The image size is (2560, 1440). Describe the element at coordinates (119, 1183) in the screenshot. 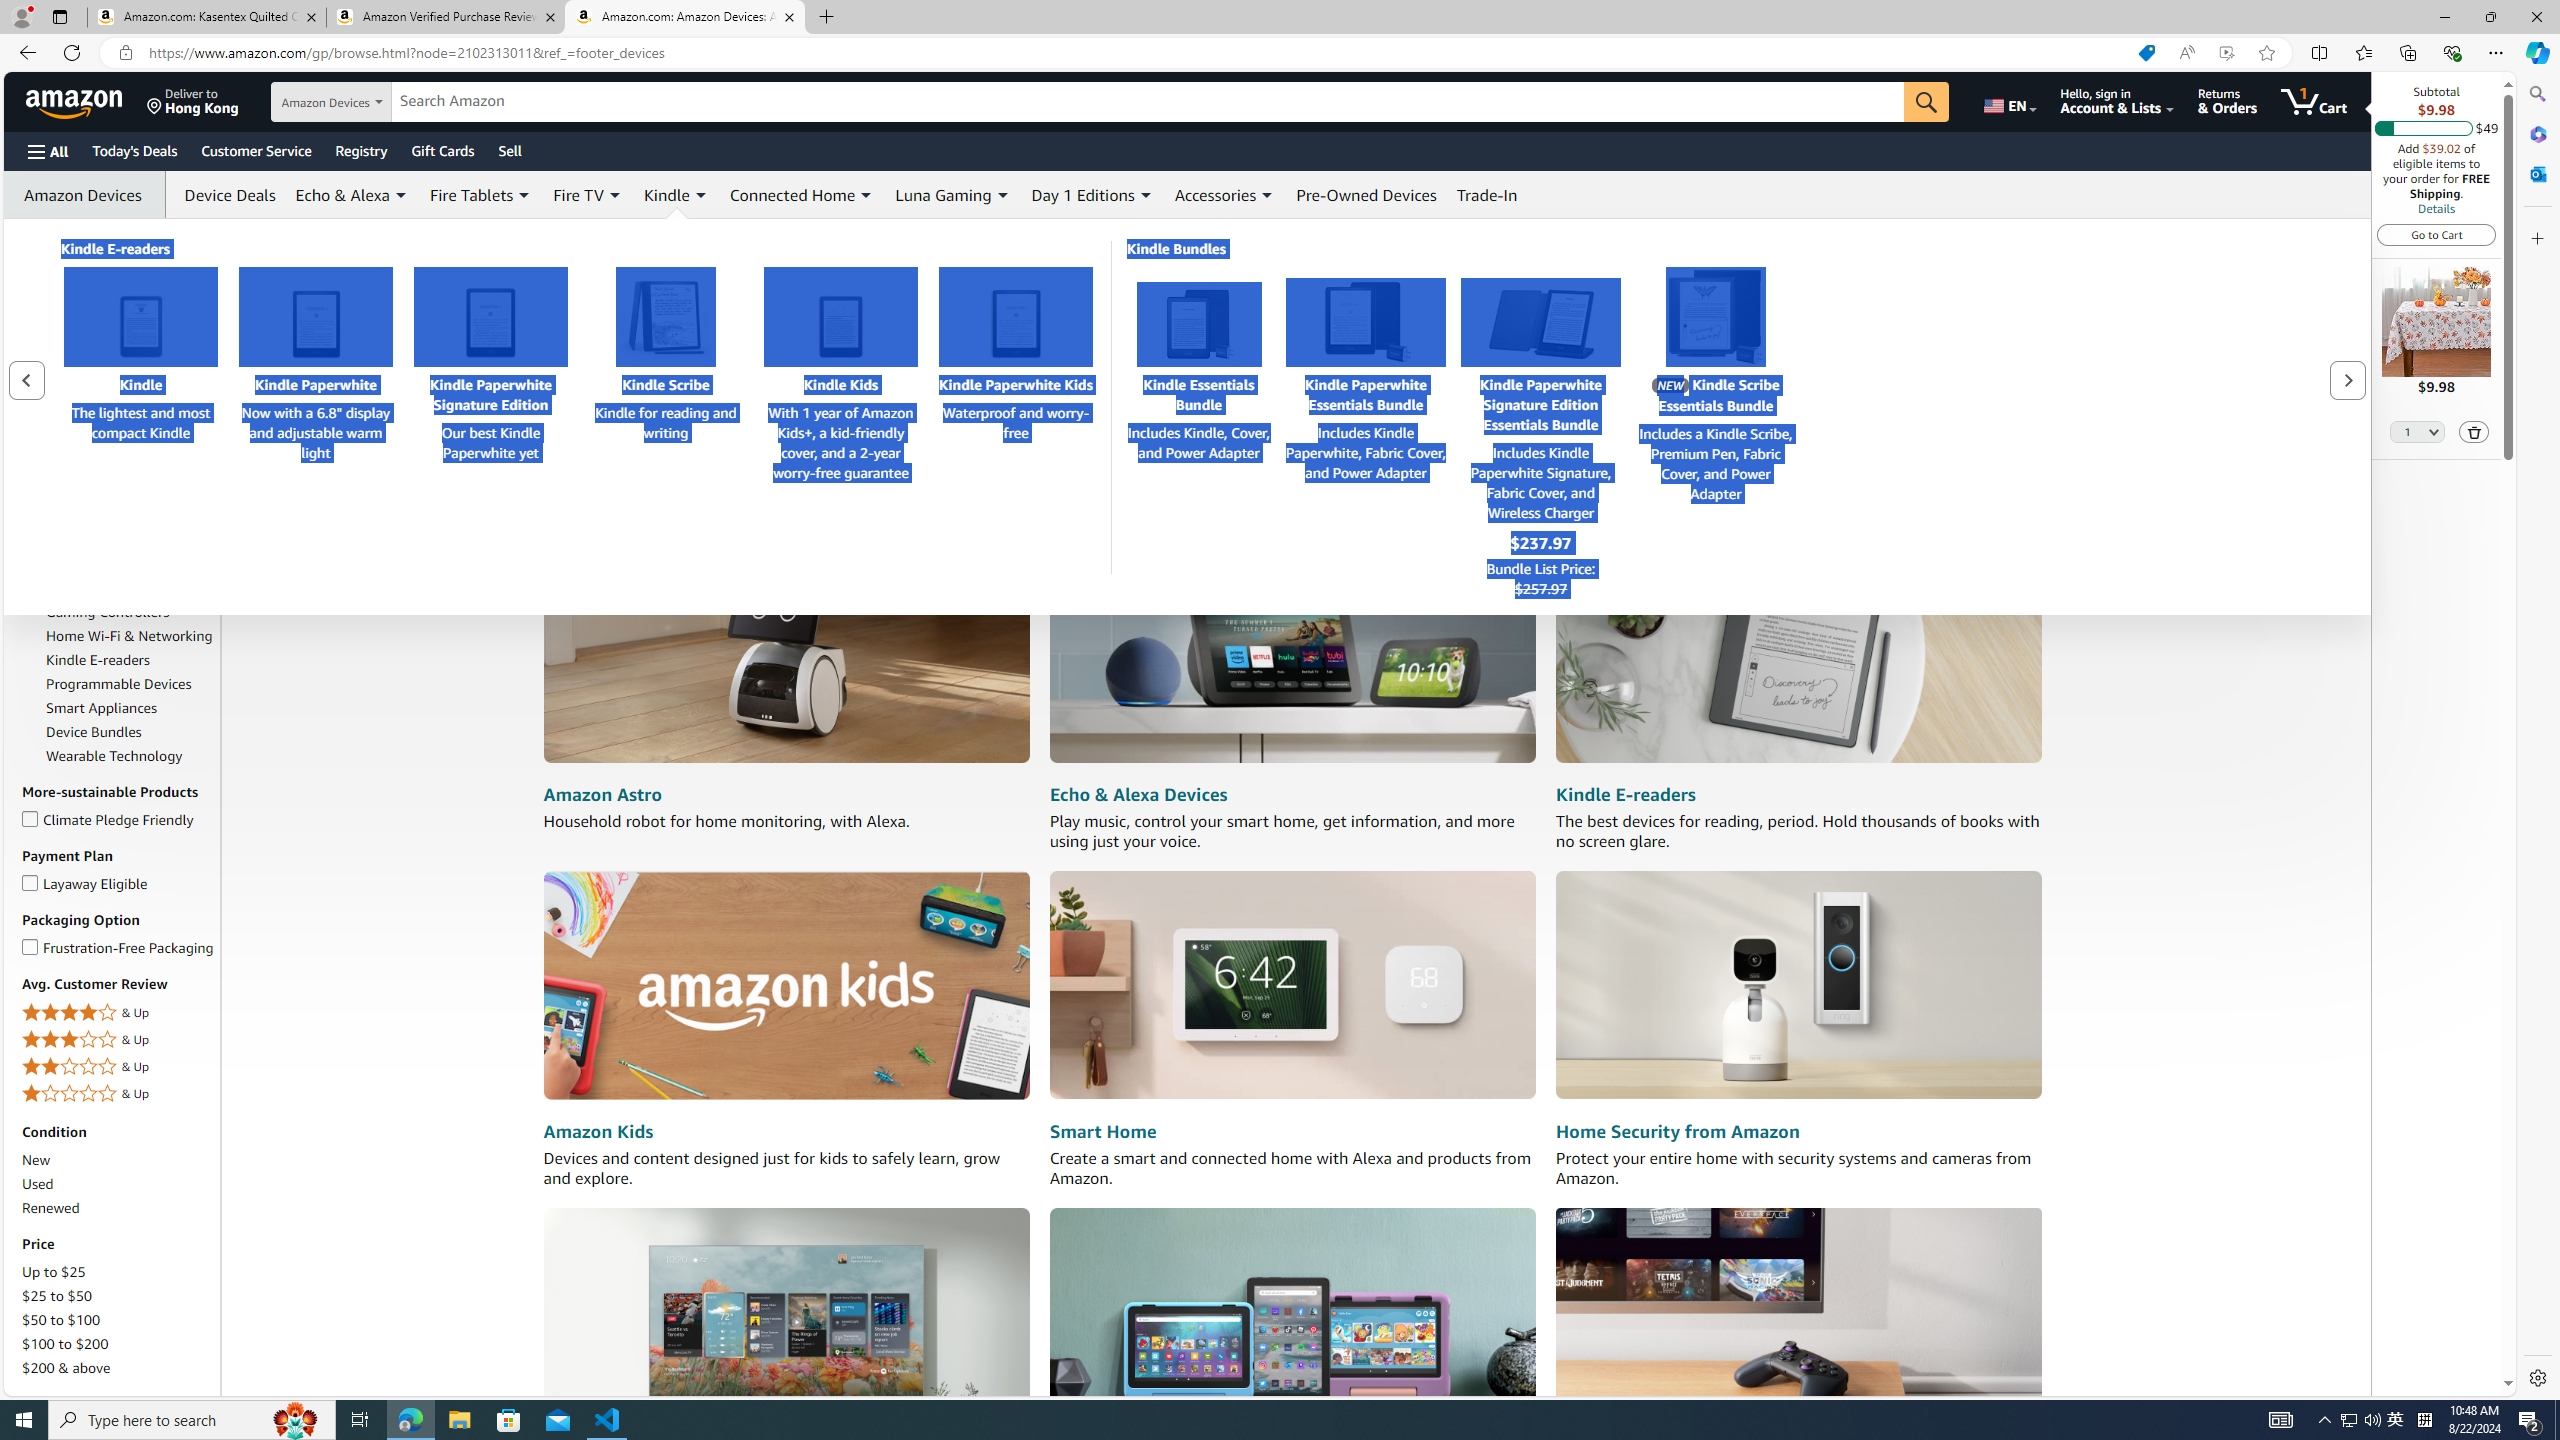

I see `Used` at that location.